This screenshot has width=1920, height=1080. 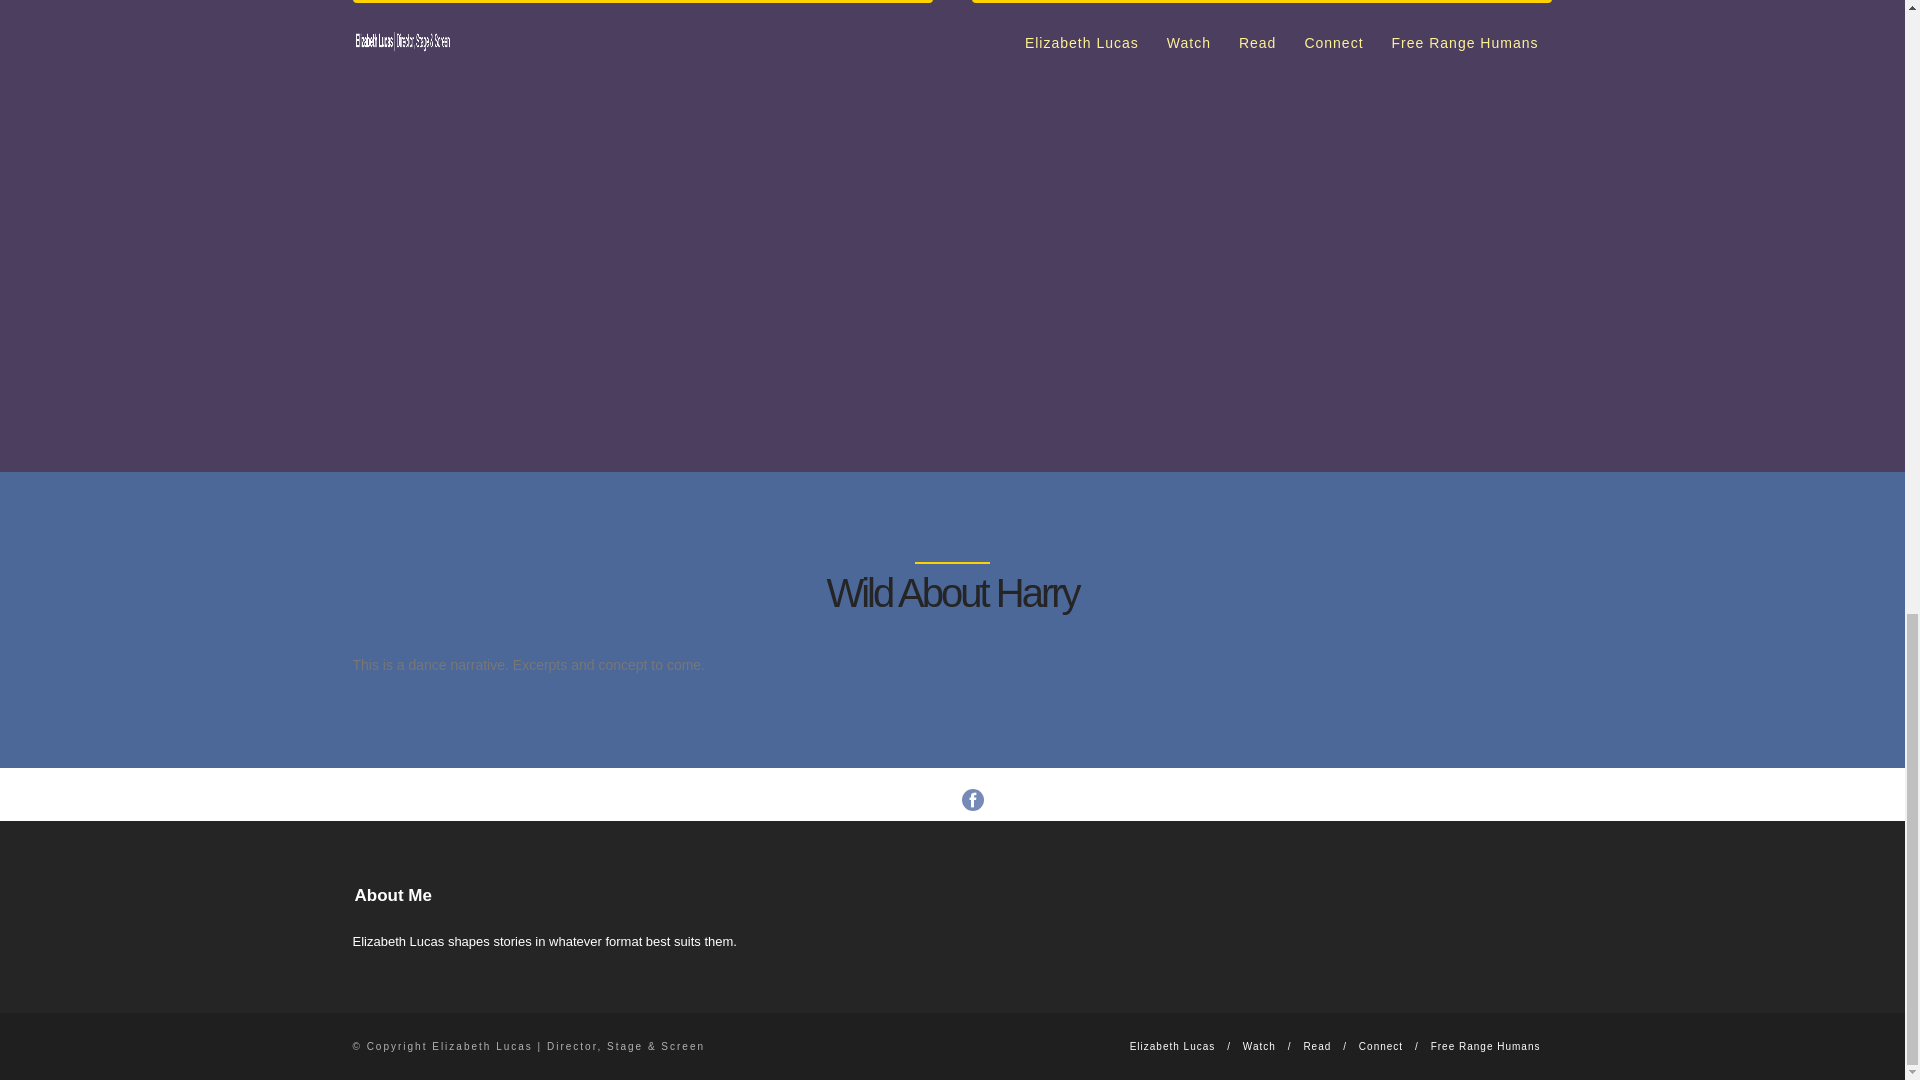 What do you see at coordinates (972, 800) in the screenshot?
I see `Facebook` at bounding box center [972, 800].